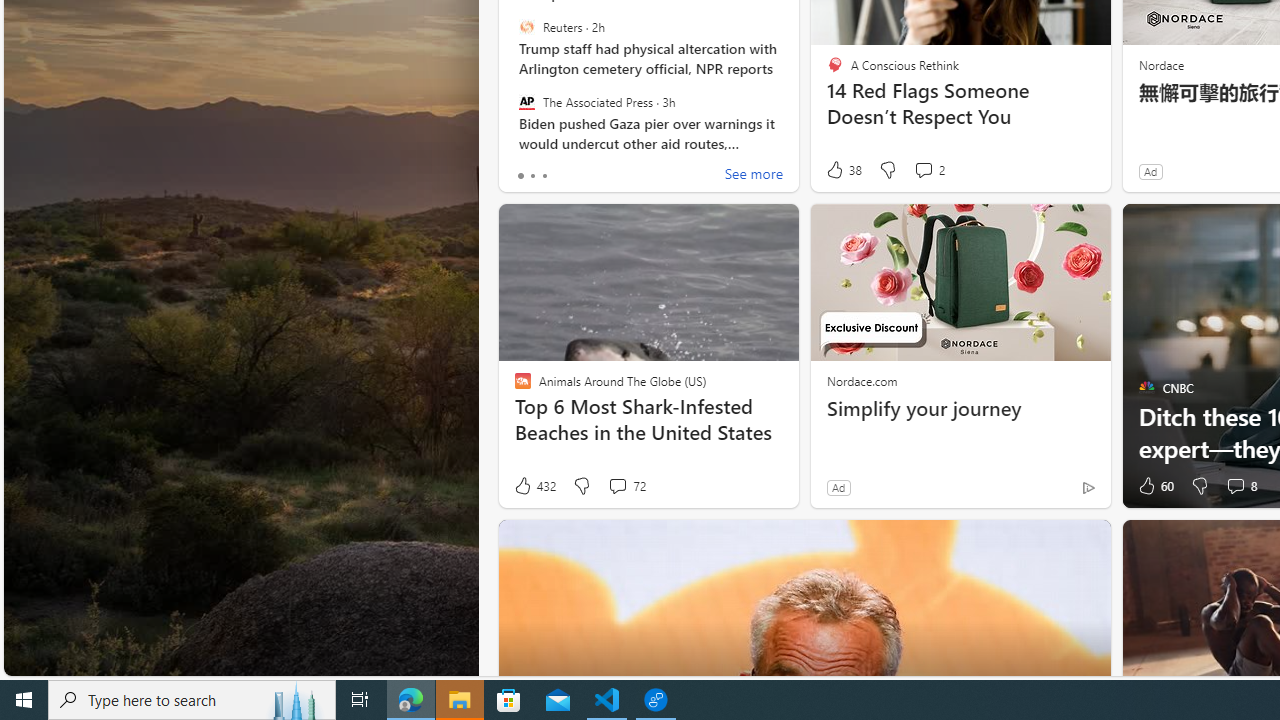 The height and width of the screenshot is (720, 1280). Describe the element at coordinates (928, 170) in the screenshot. I see `View comments 2 Comment` at that location.